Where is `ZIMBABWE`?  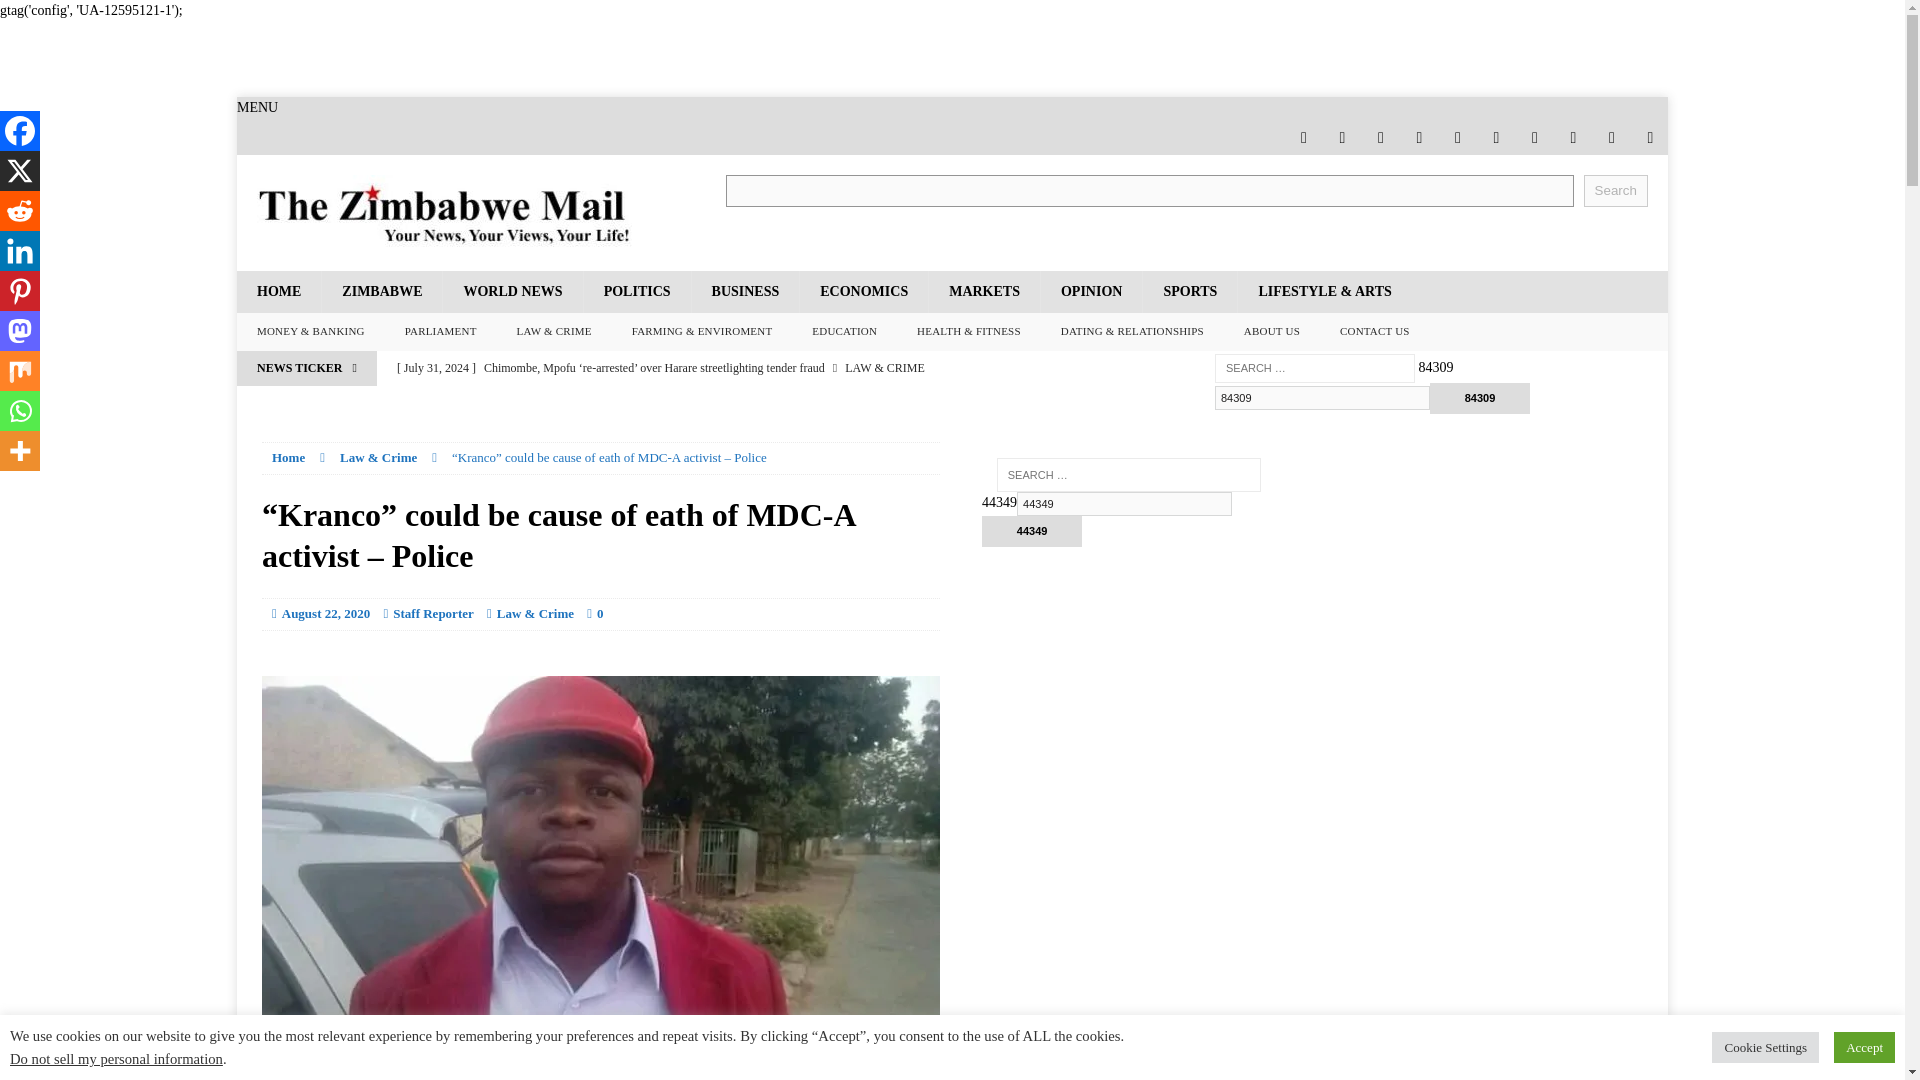
ZIMBABWE is located at coordinates (380, 292).